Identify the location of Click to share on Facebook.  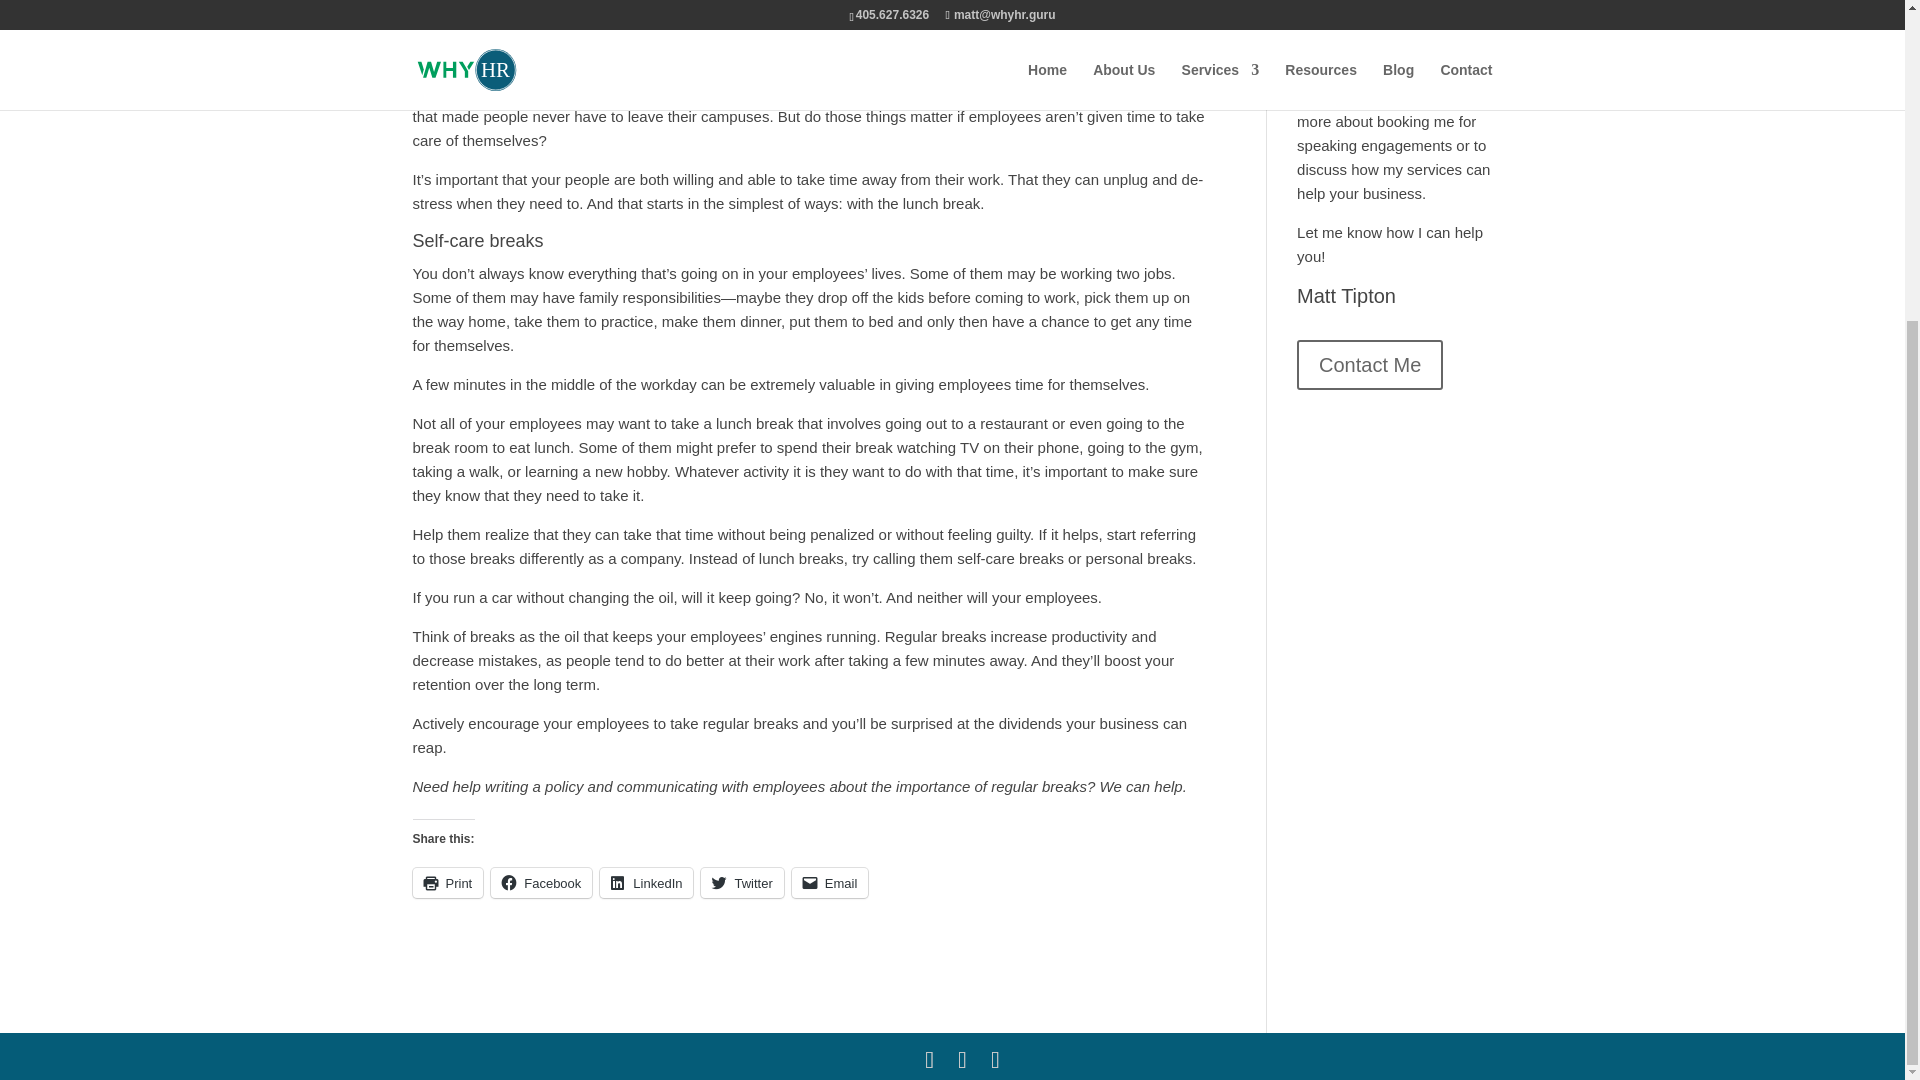
(541, 882).